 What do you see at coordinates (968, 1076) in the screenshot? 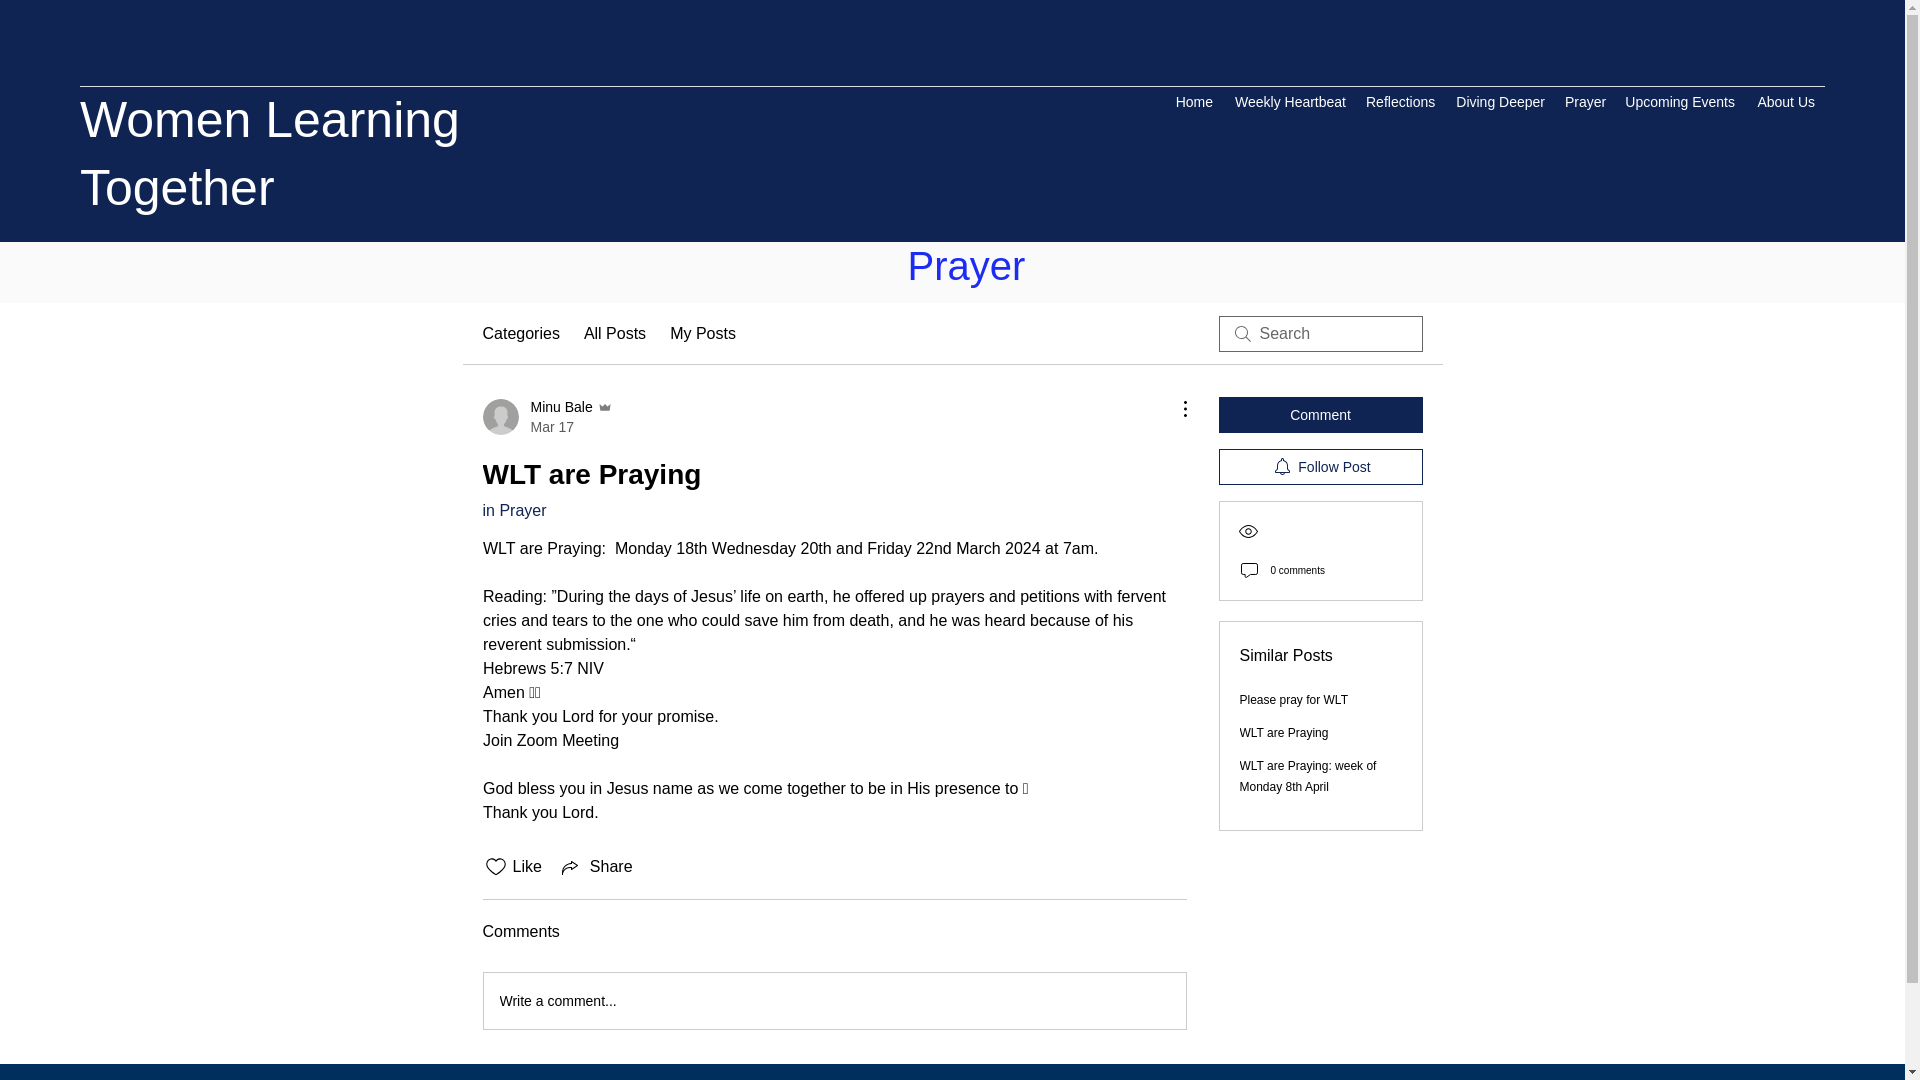
I see `Women Learning Together` at bounding box center [968, 1076].